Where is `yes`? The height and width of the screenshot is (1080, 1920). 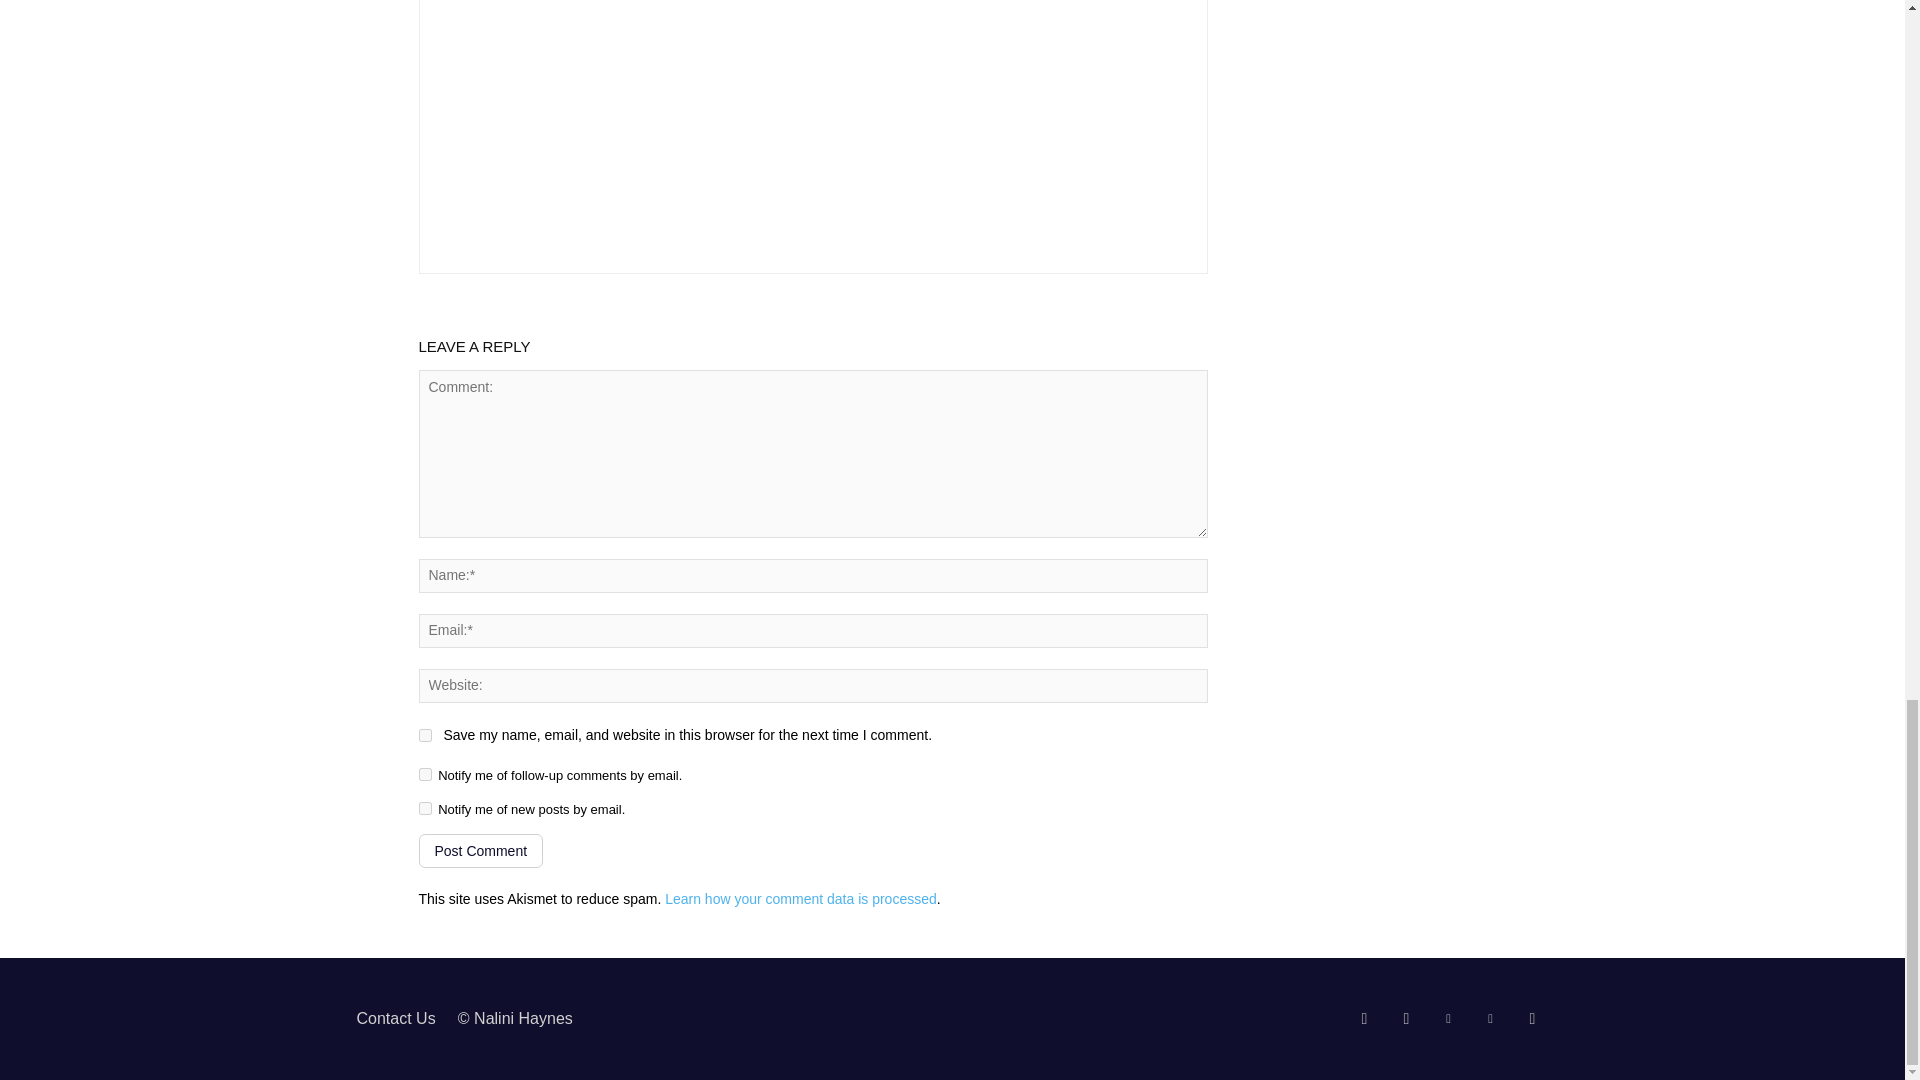 yes is located at coordinates (424, 735).